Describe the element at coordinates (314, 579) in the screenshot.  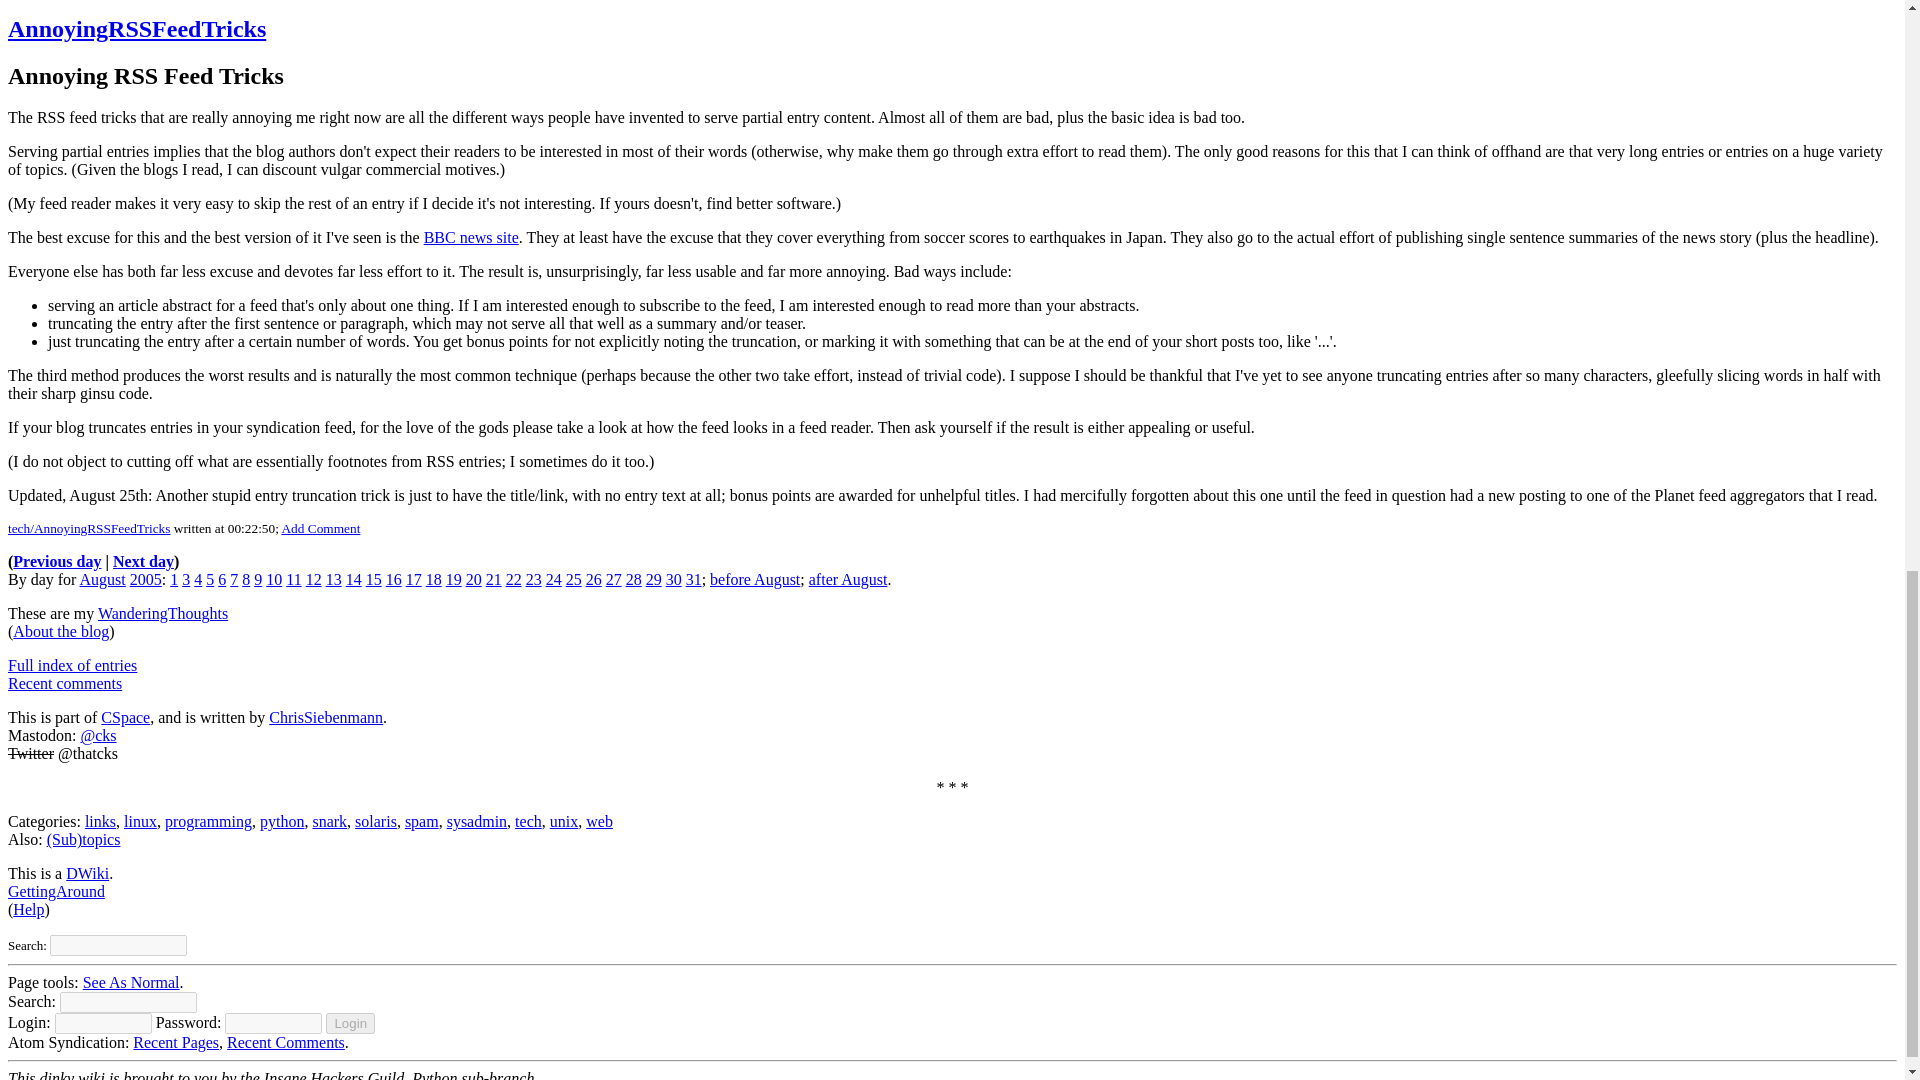
I see `12` at that location.